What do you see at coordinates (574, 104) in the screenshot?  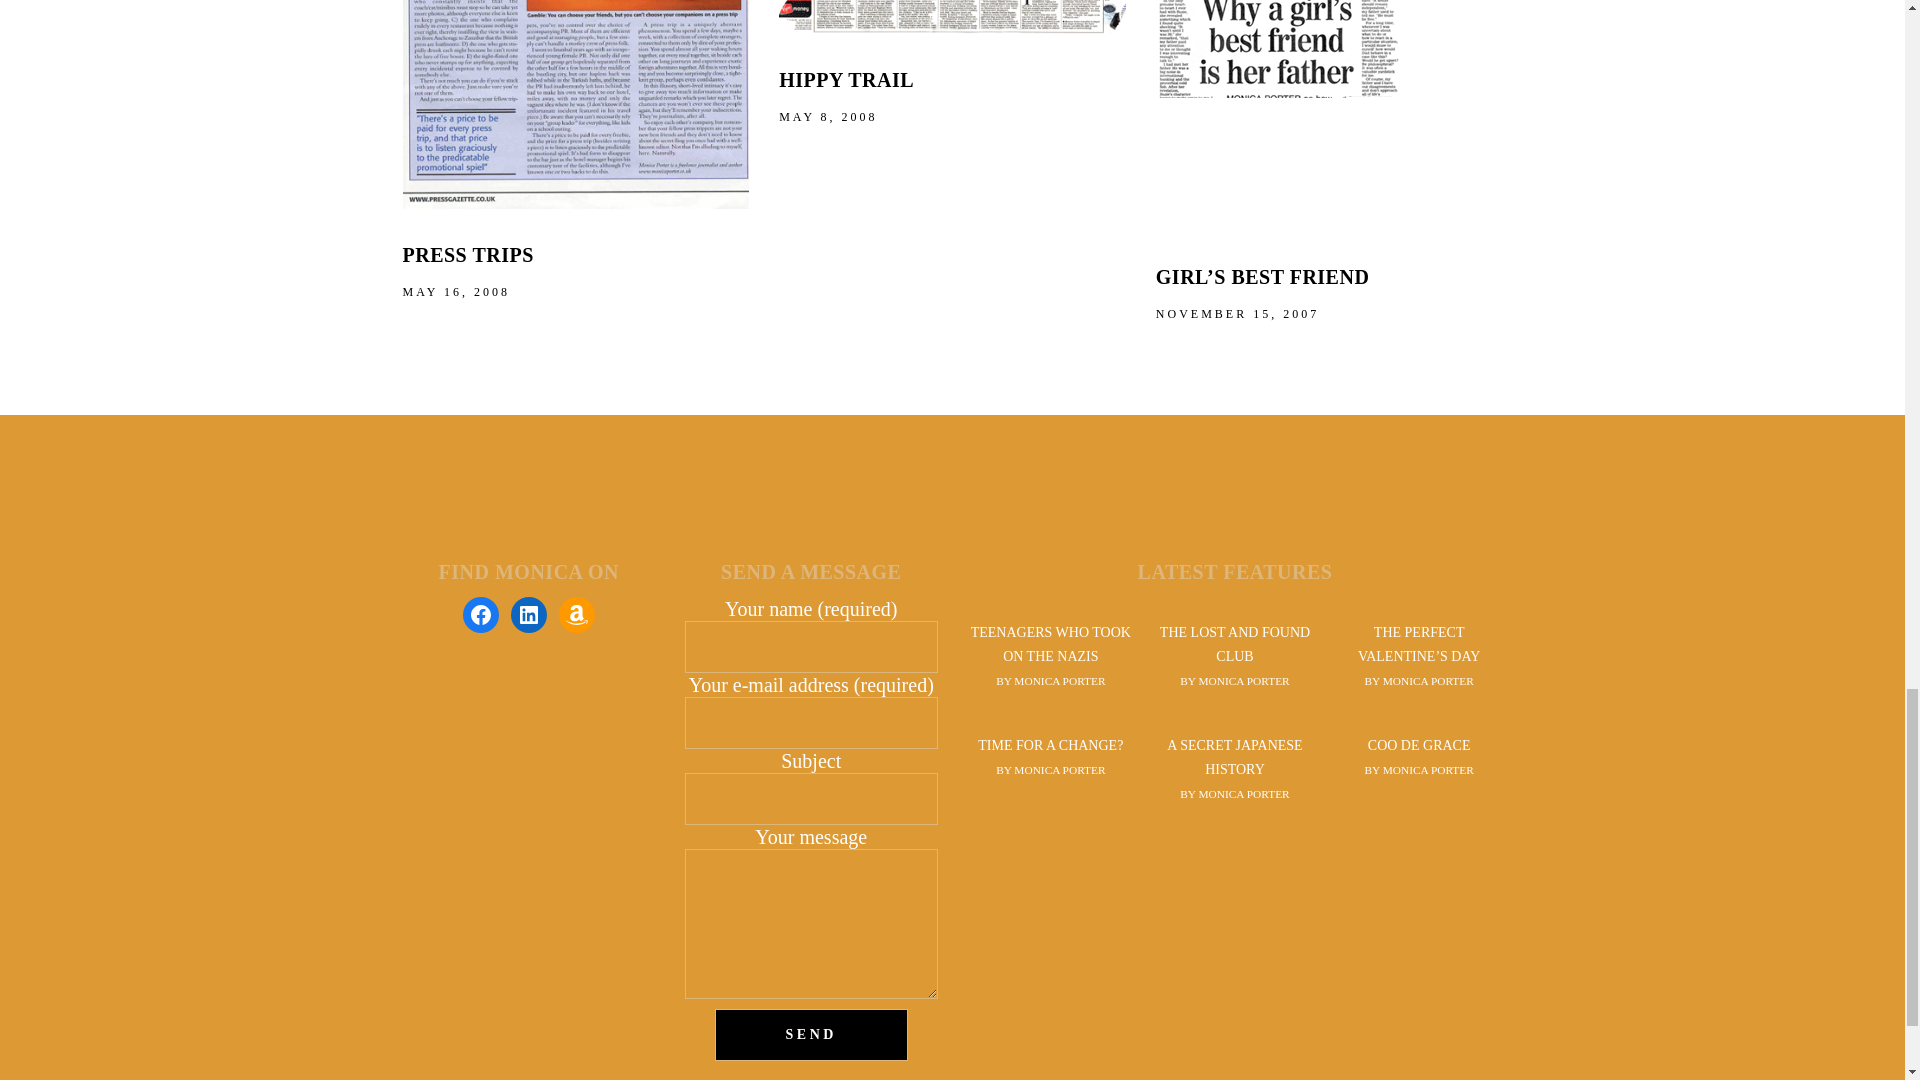 I see `Press Trips` at bounding box center [574, 104].